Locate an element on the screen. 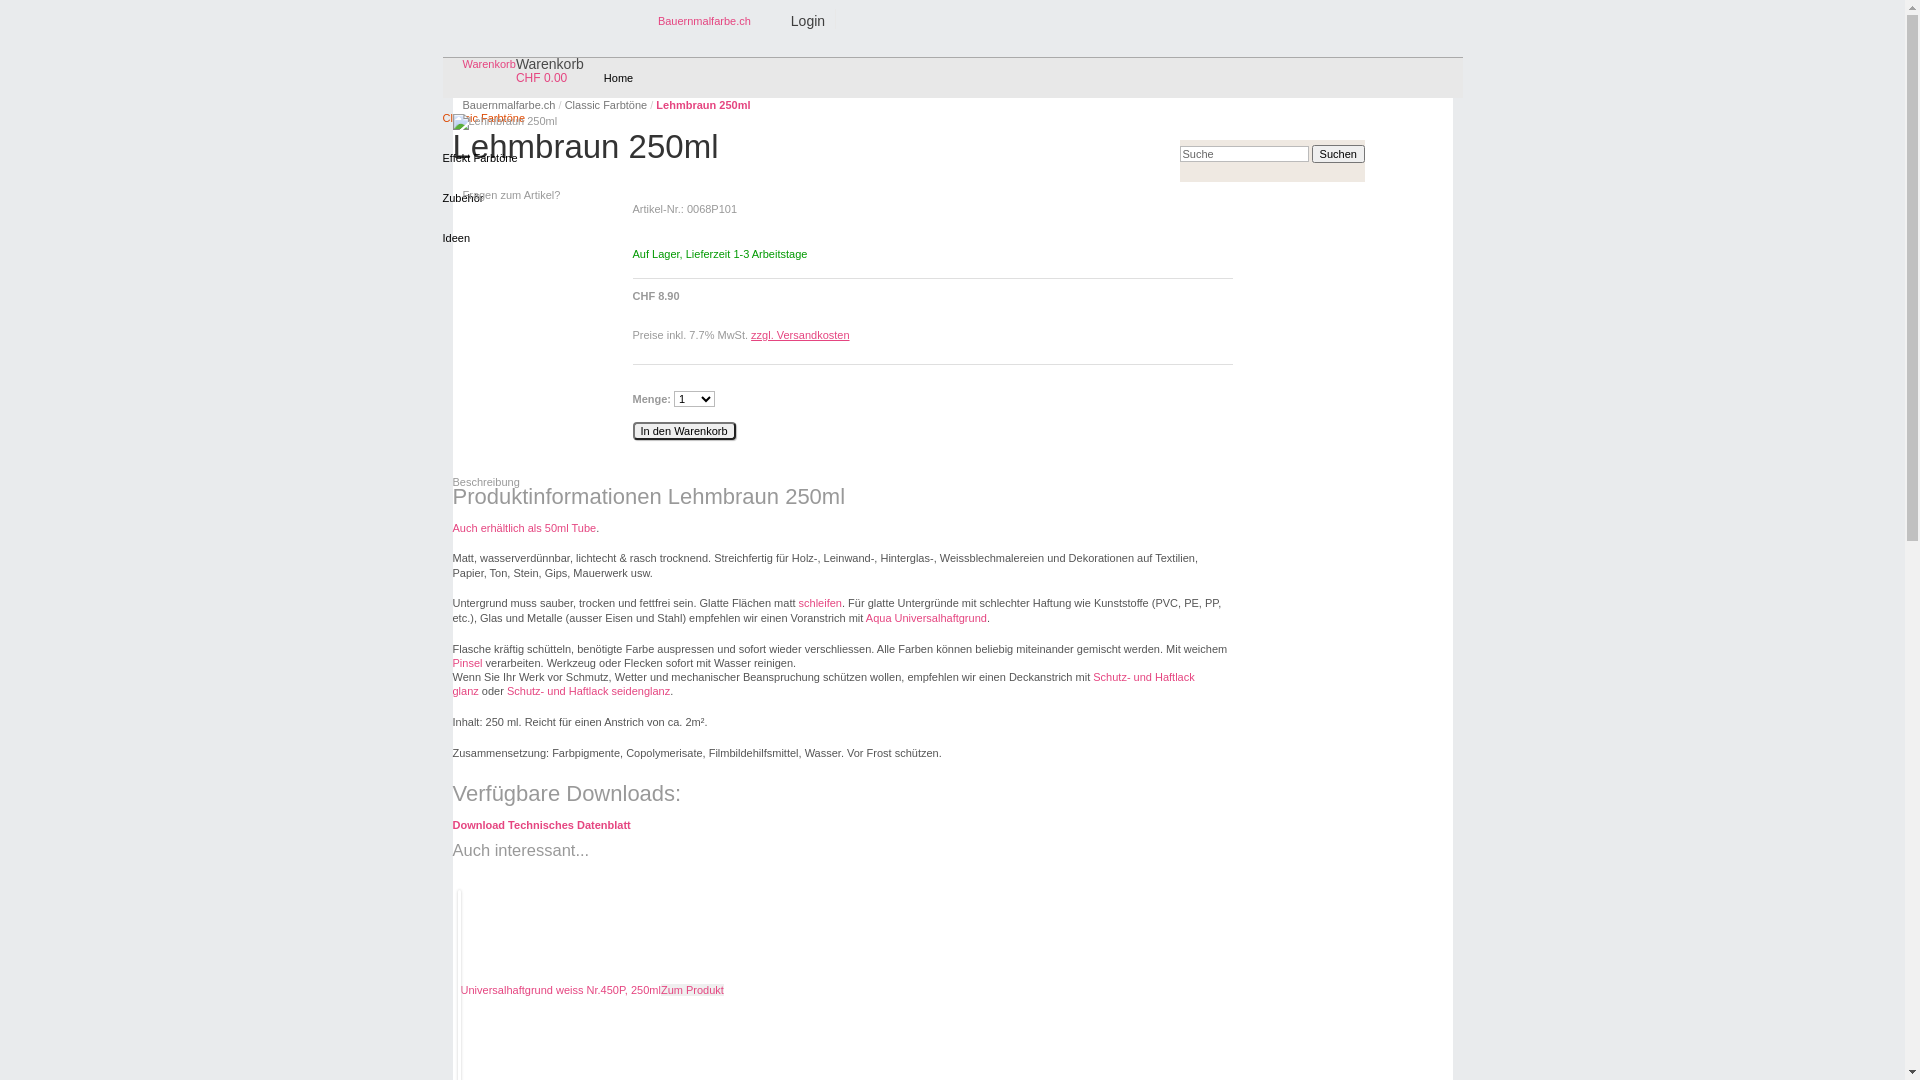  Fragen zum Artikel? is located at coordinates (511, 195).